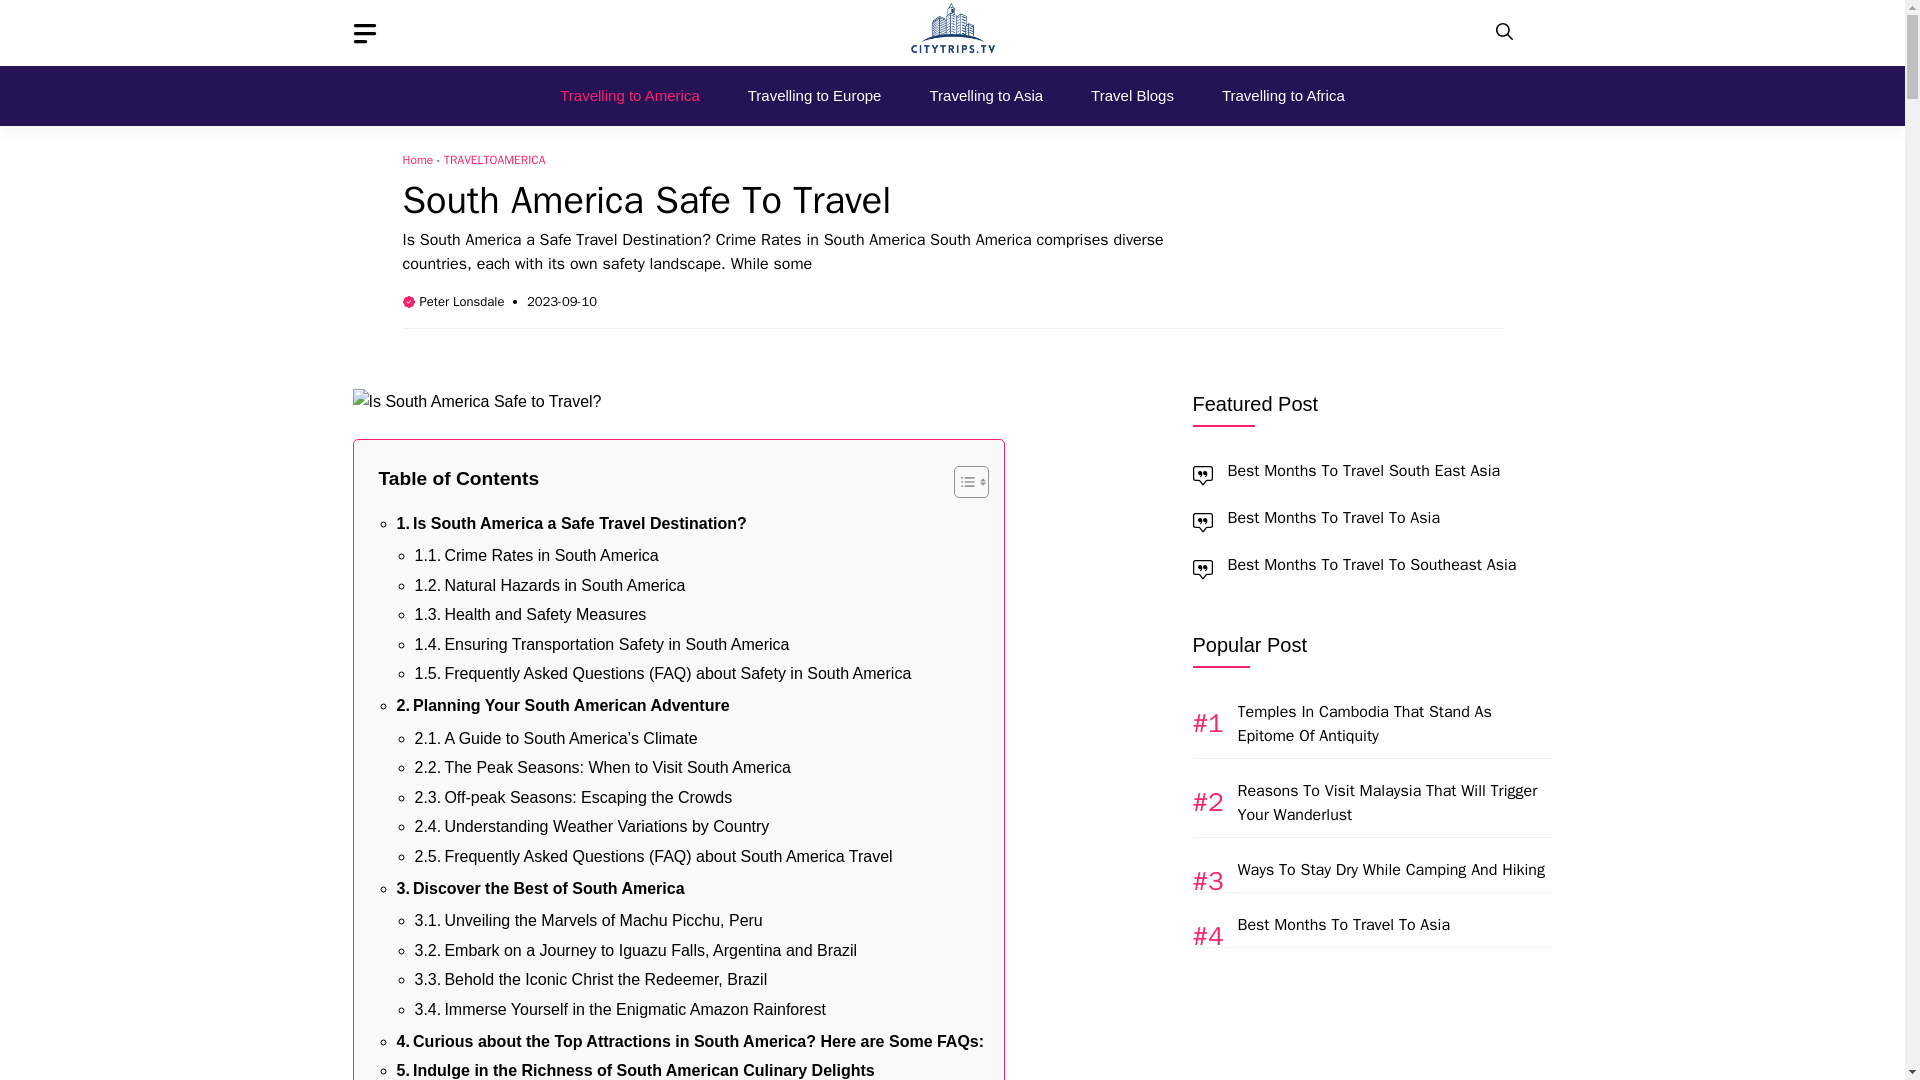  Describe the element at coordinates (572, 798) in the screenshot. I see `Off-peak Seasons: Escaping the Crowds` at that location.